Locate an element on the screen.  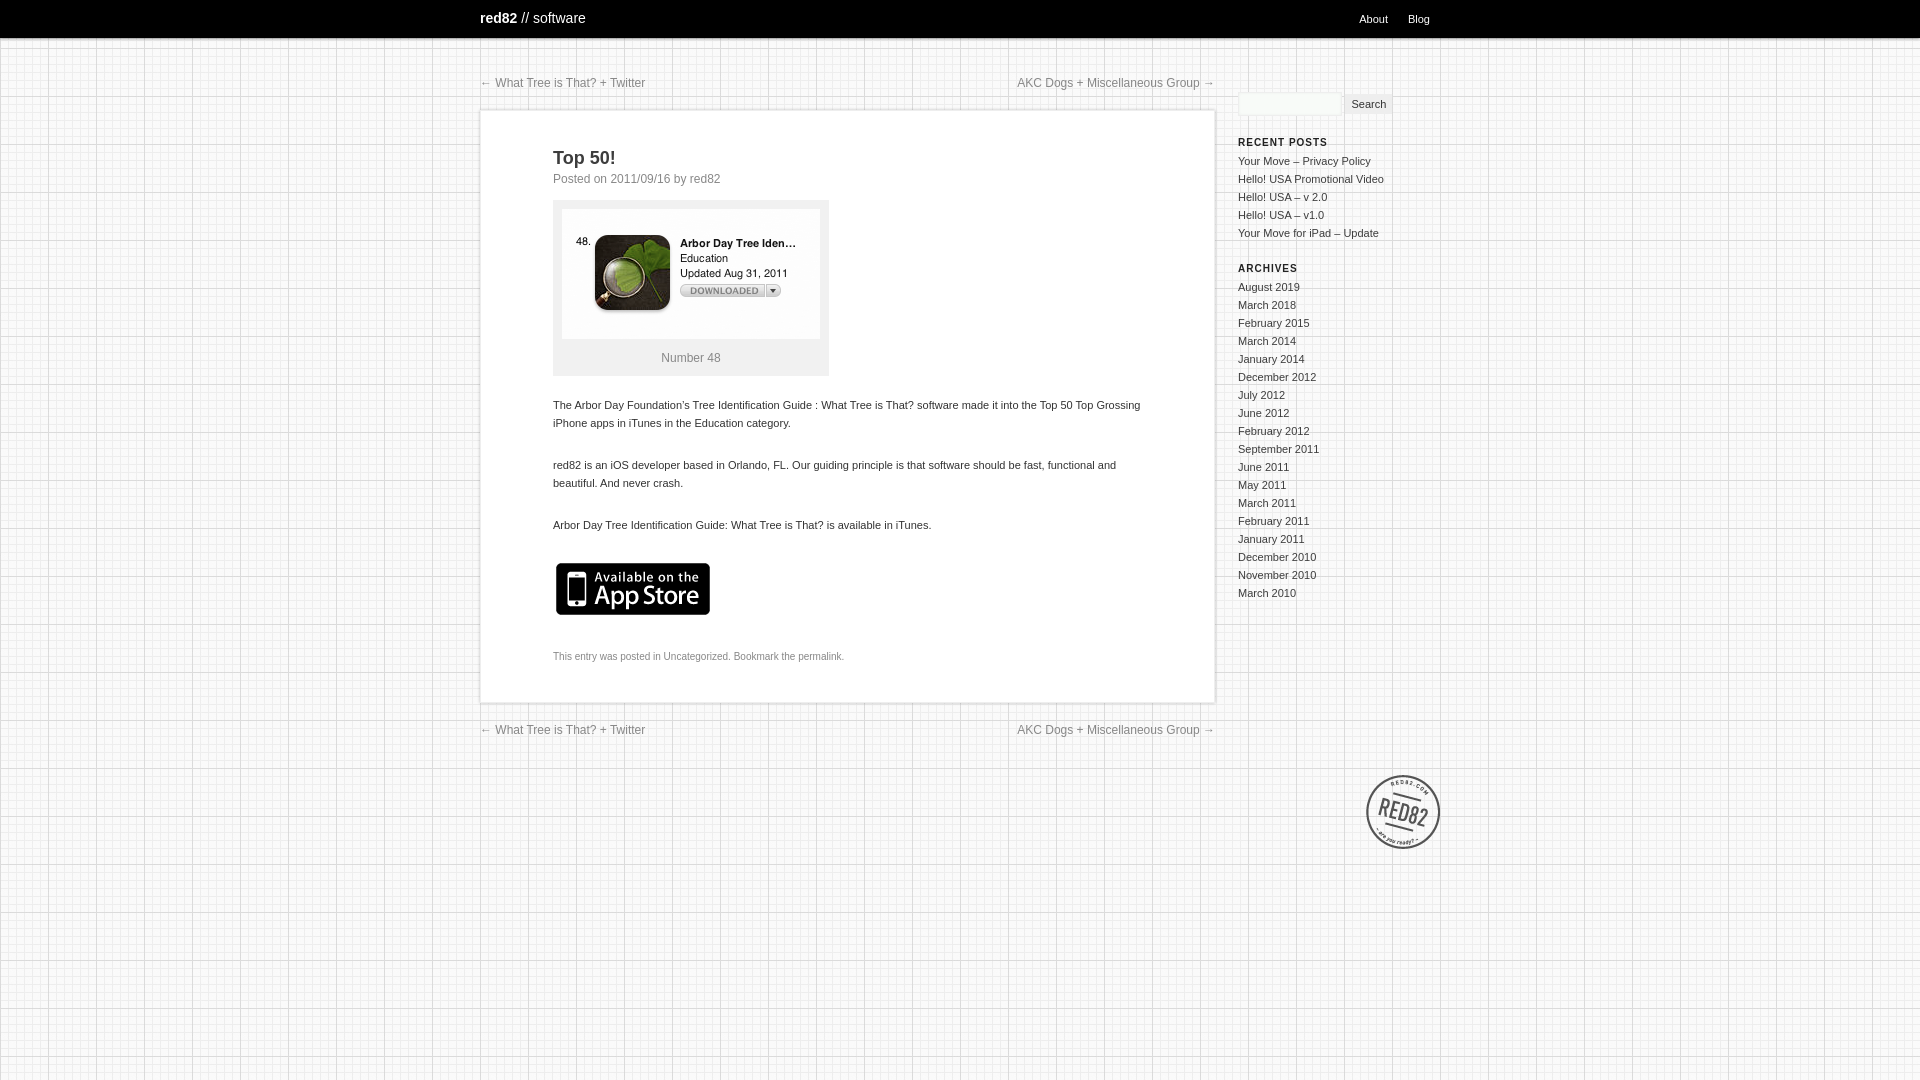
Hello! USA Promotional Video is located at coordinates (1311, 178).